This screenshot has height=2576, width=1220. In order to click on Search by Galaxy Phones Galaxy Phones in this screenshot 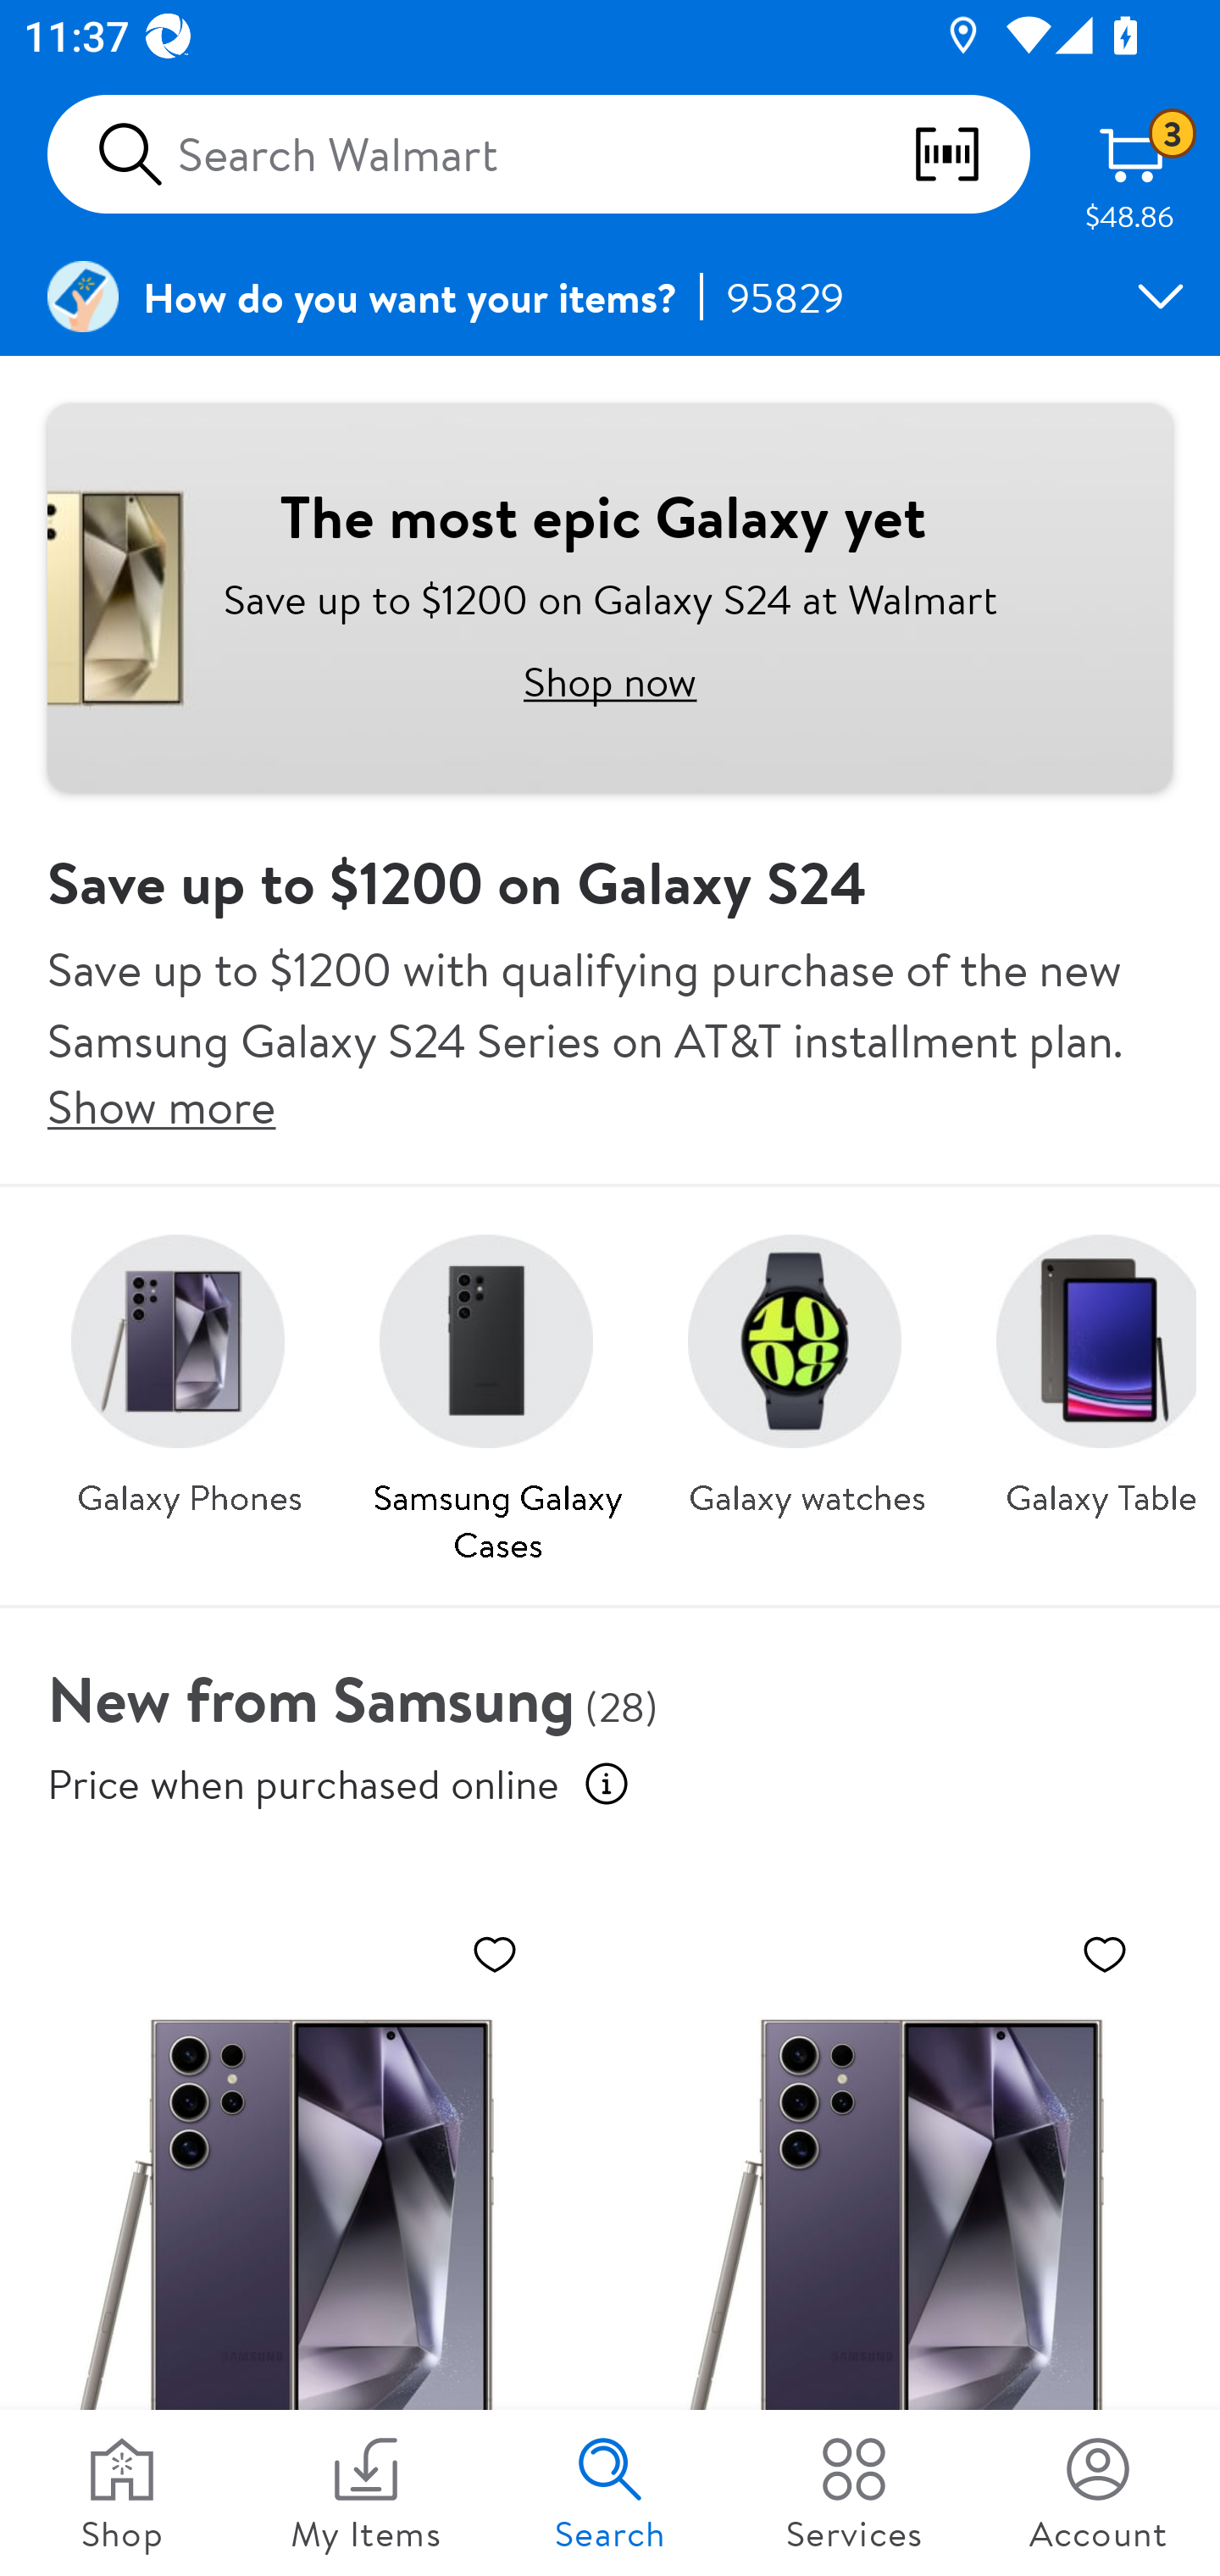, I will do `click(190, 1366)`.